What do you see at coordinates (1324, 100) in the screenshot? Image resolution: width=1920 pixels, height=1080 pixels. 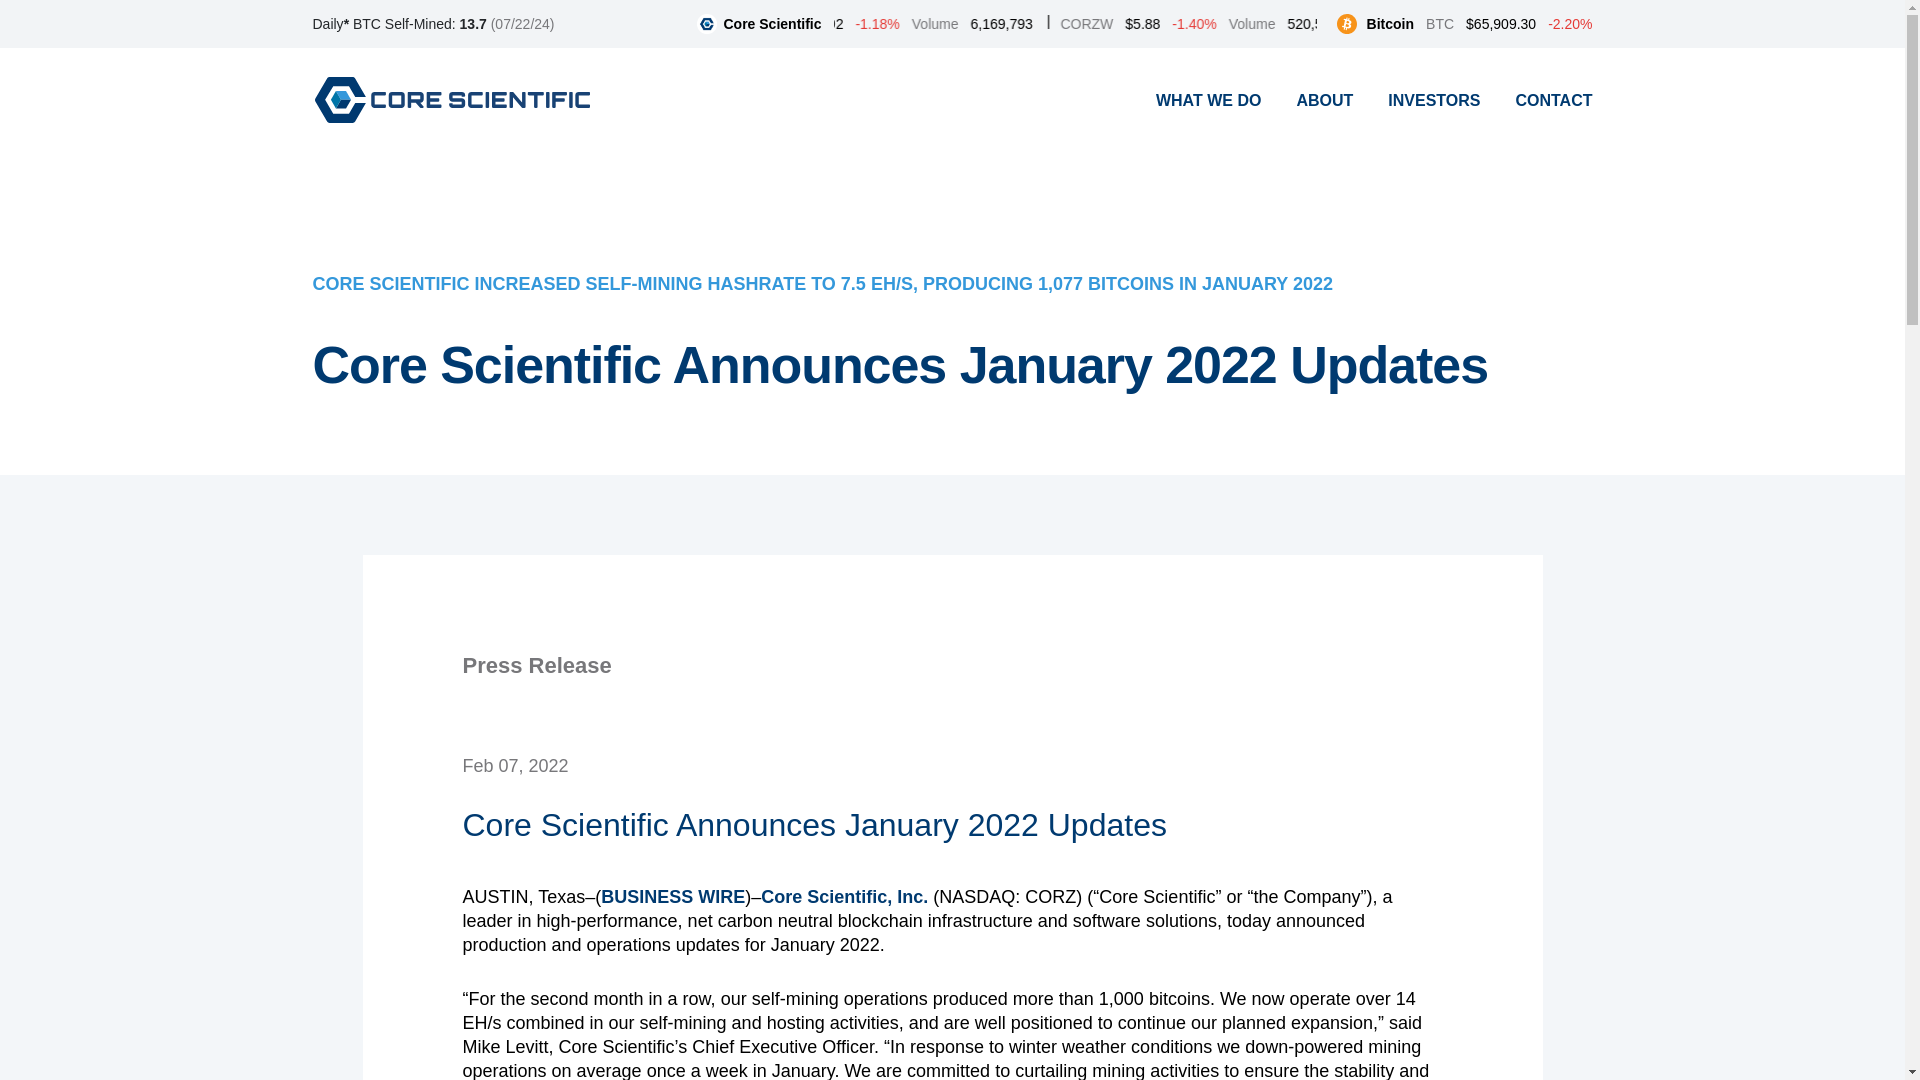 I see `ABOUT` at bounding box center [1324, 100].